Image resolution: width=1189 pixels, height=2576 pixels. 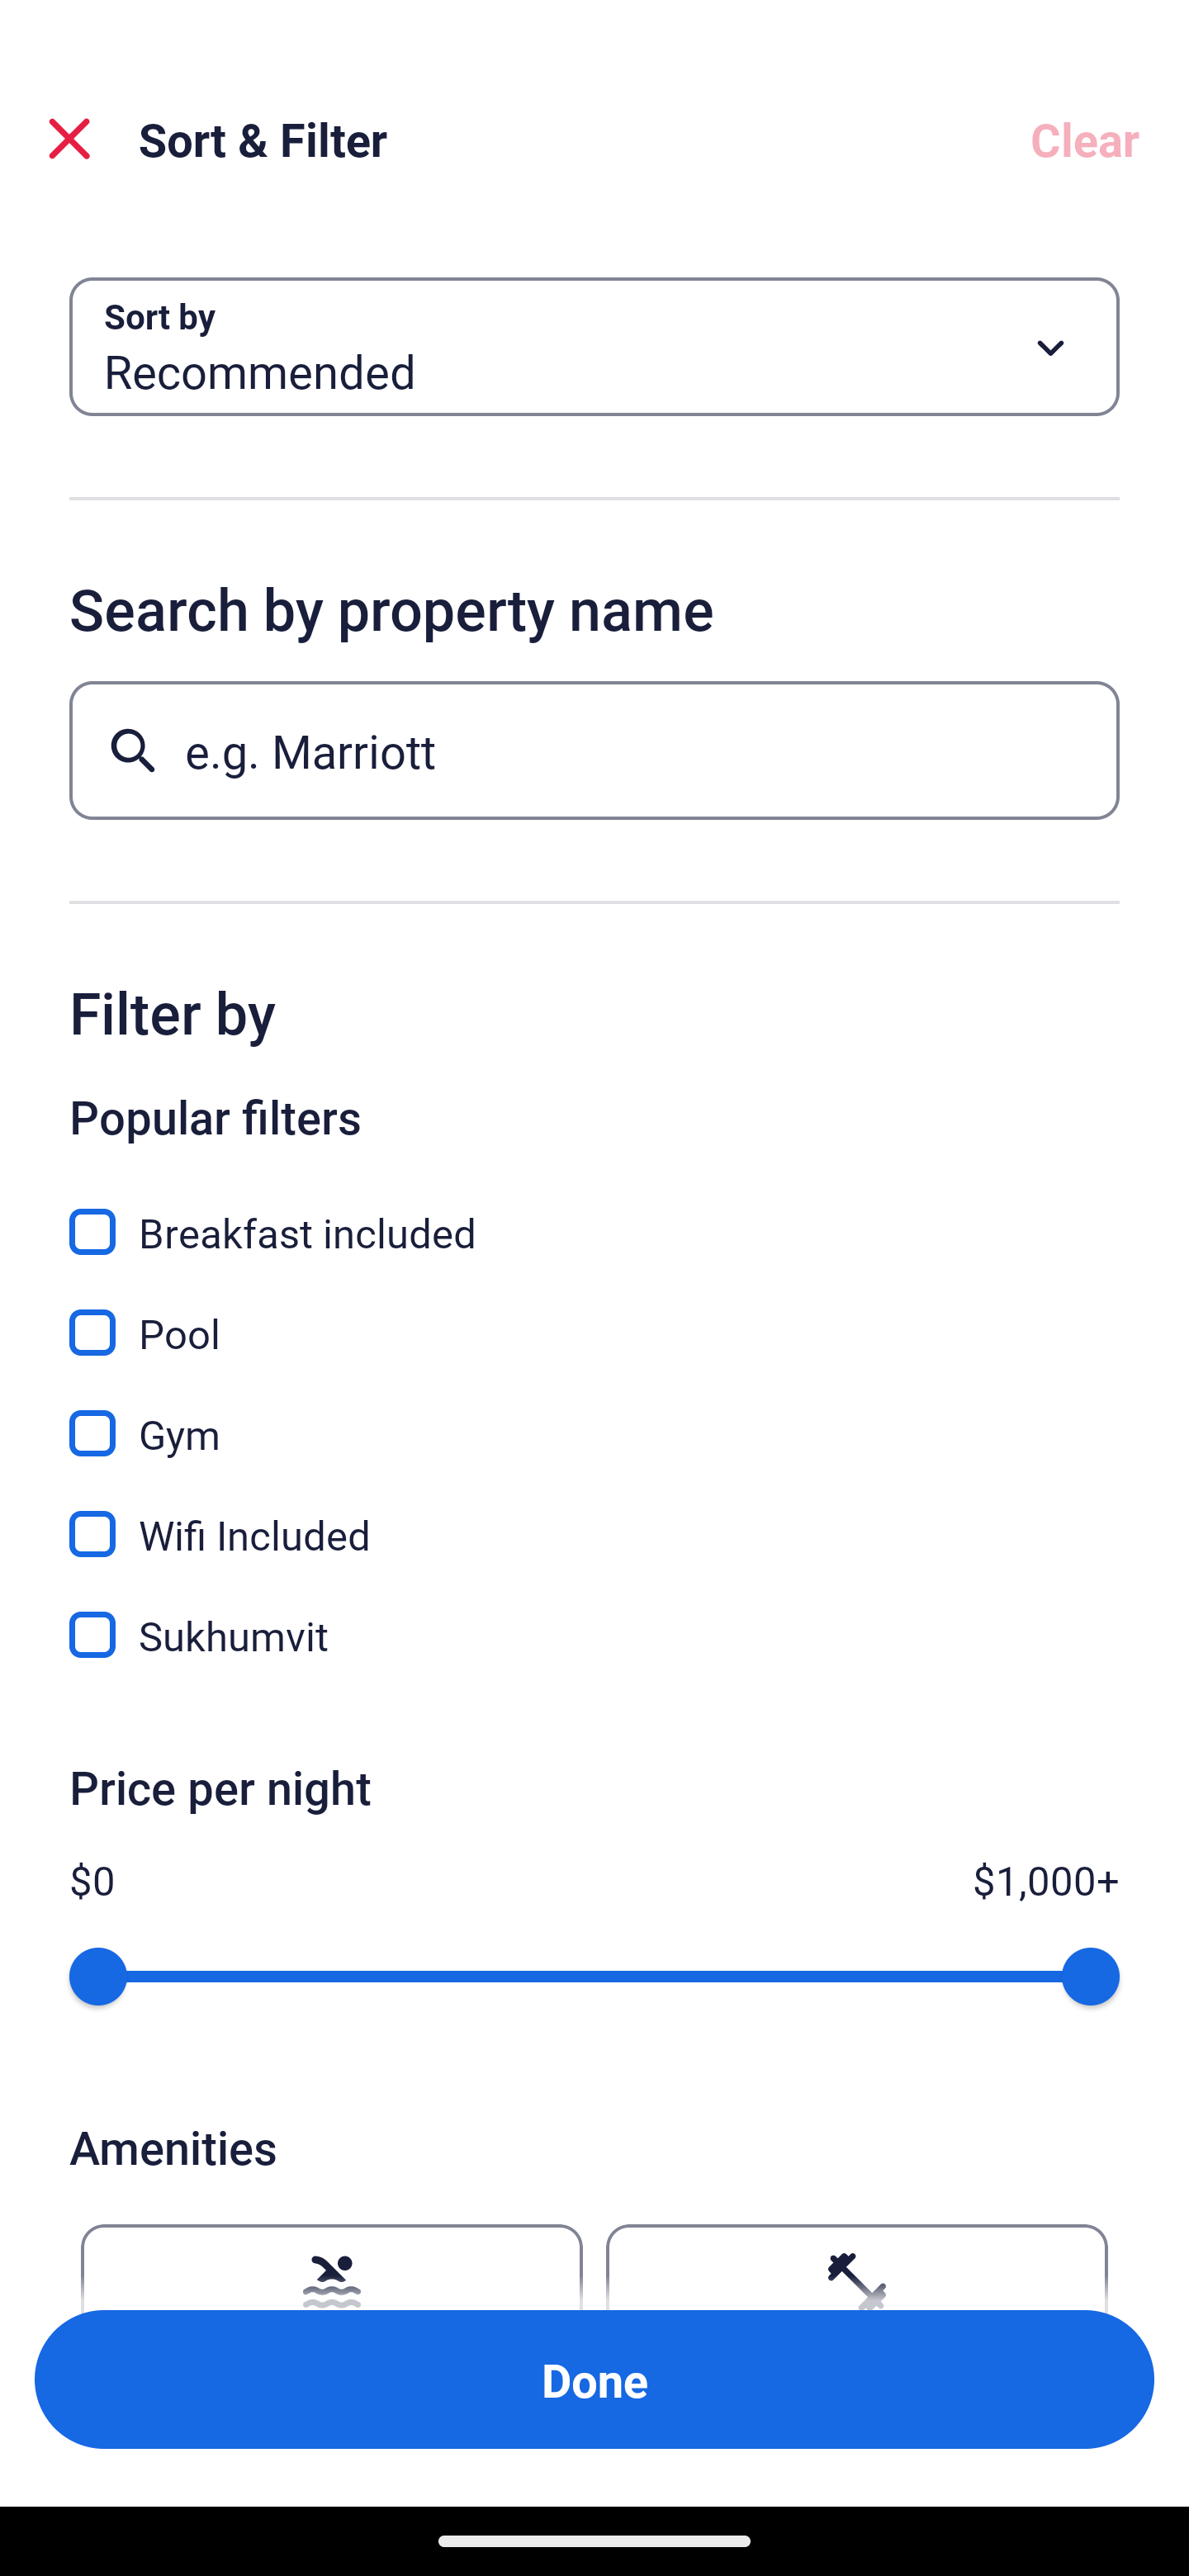 I want to click on Pool, Pool, so click(x=594, y=1314).